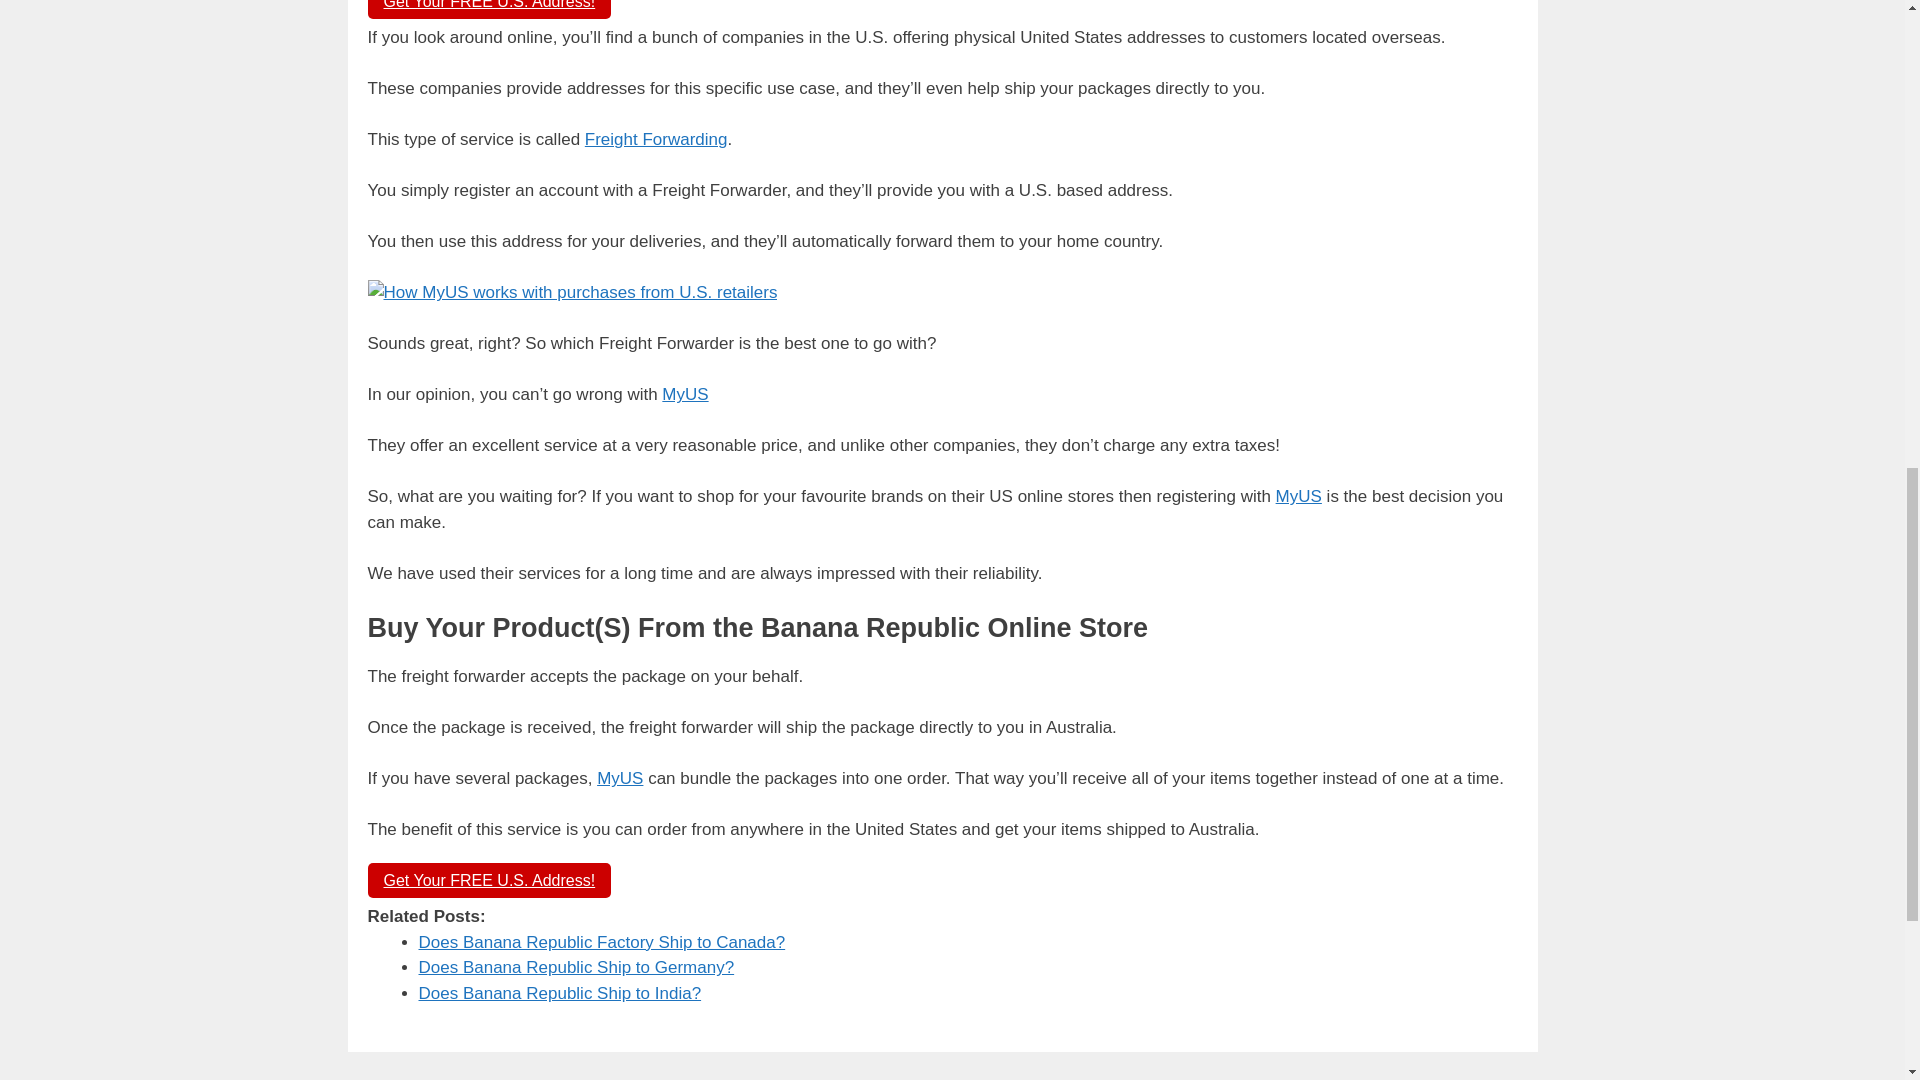 Image resolution: width=1920 pixels, height=1080 pixels. Describe the element at coordinates (685, 394) in the screenshot. I see `MyUS` at that location.